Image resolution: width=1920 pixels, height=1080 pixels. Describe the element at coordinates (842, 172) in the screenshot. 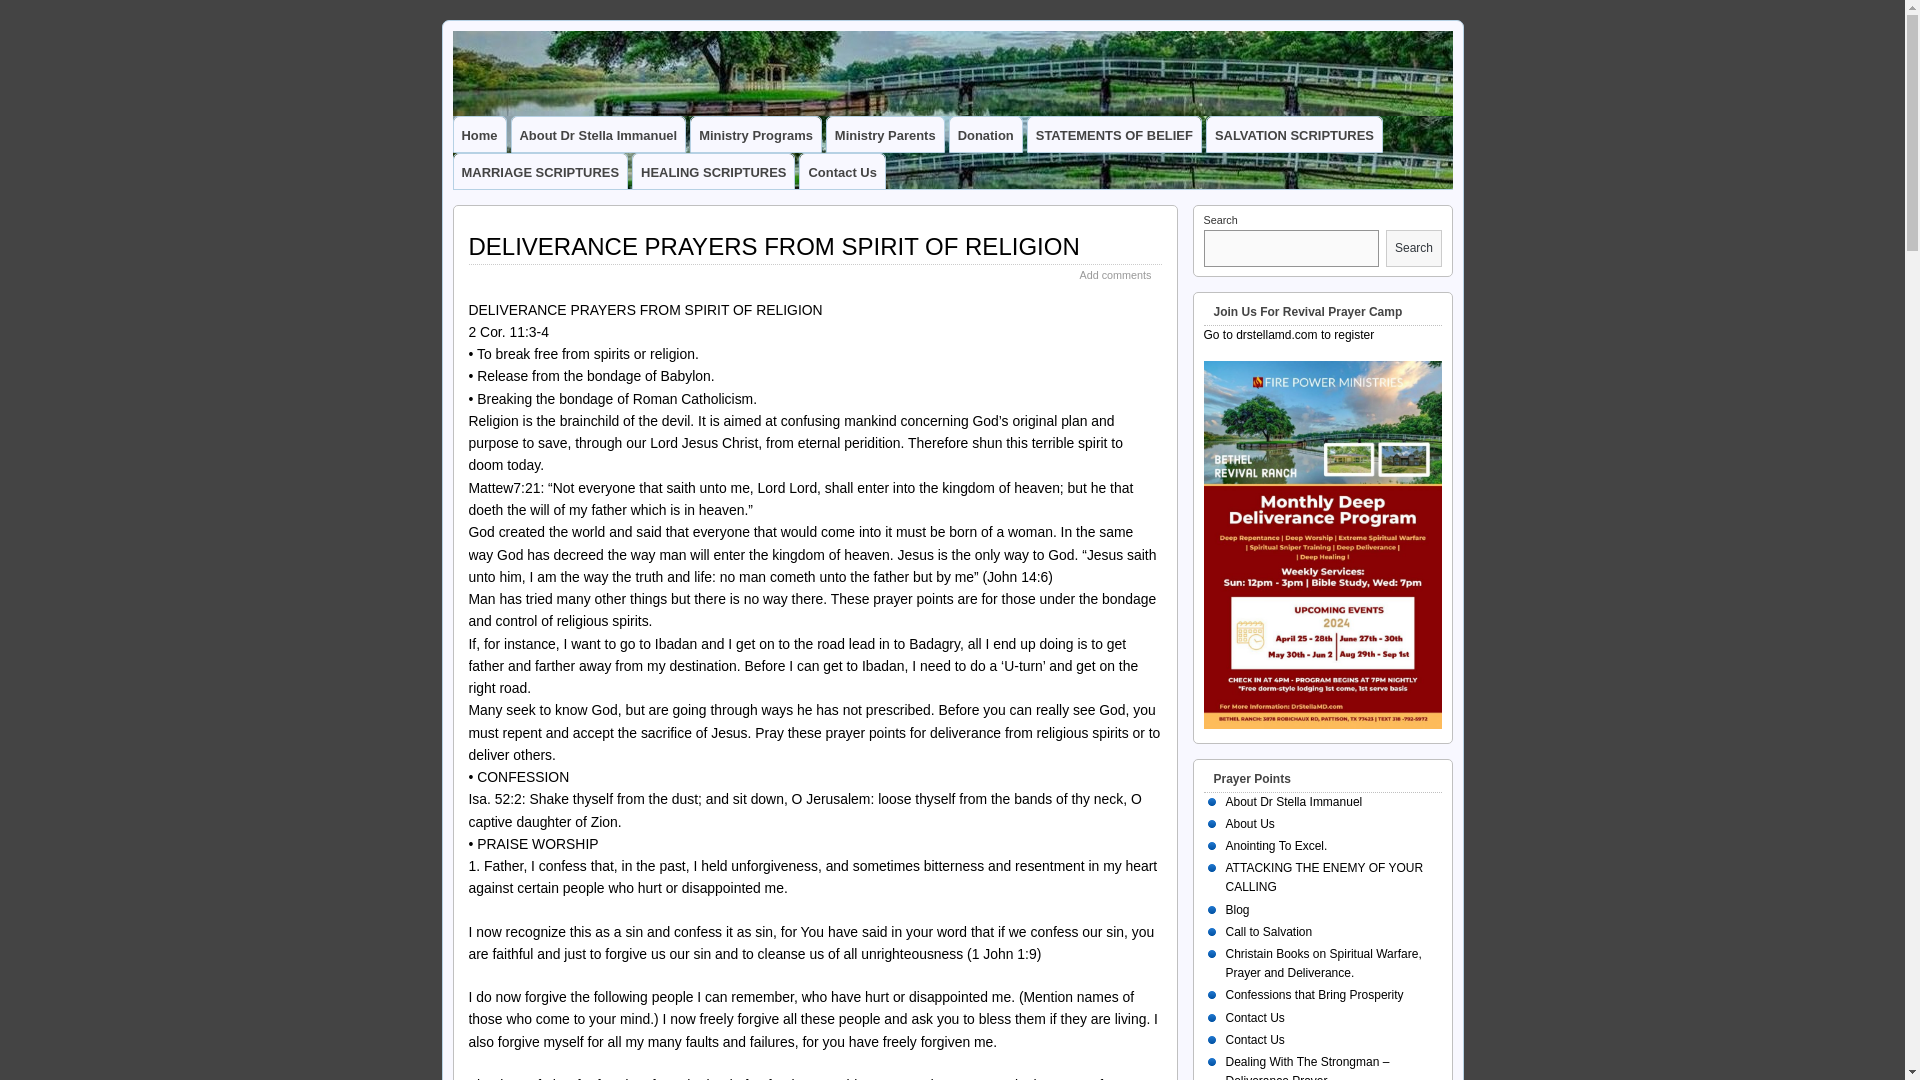

I see `Contact Us` at that location.